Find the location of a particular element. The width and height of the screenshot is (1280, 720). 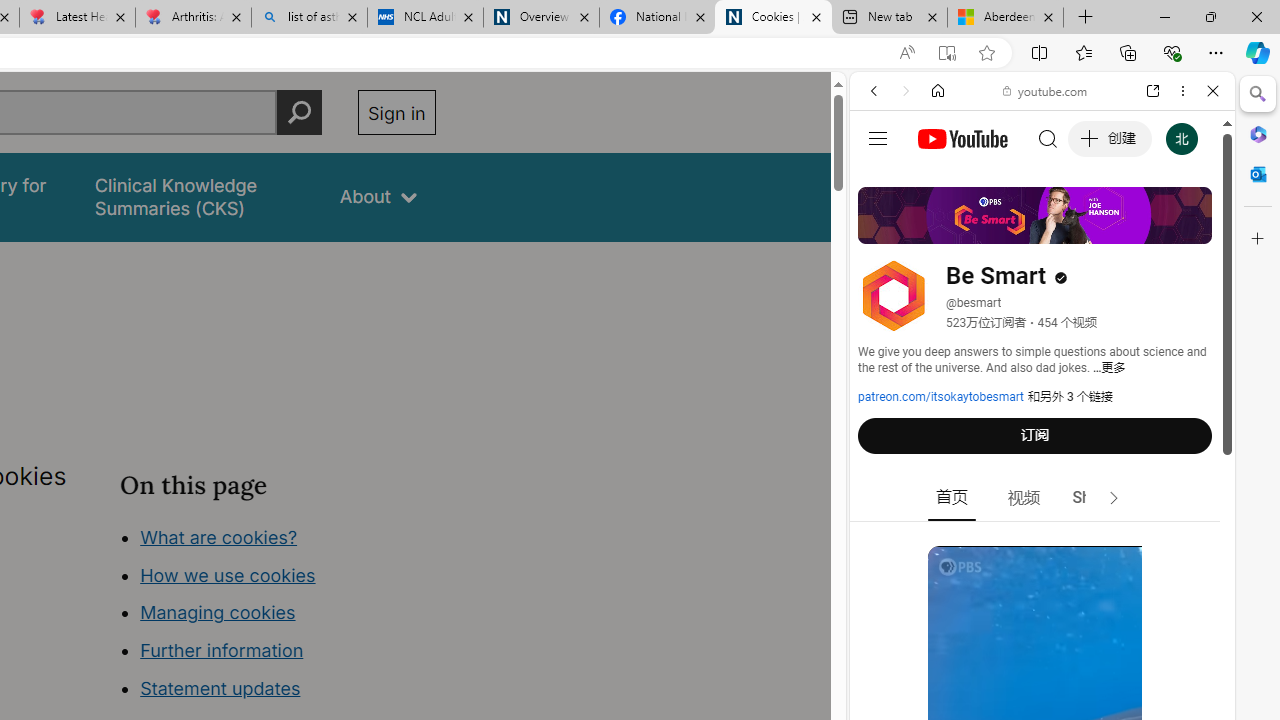

Search the web is located at coordinates (1052, 138).